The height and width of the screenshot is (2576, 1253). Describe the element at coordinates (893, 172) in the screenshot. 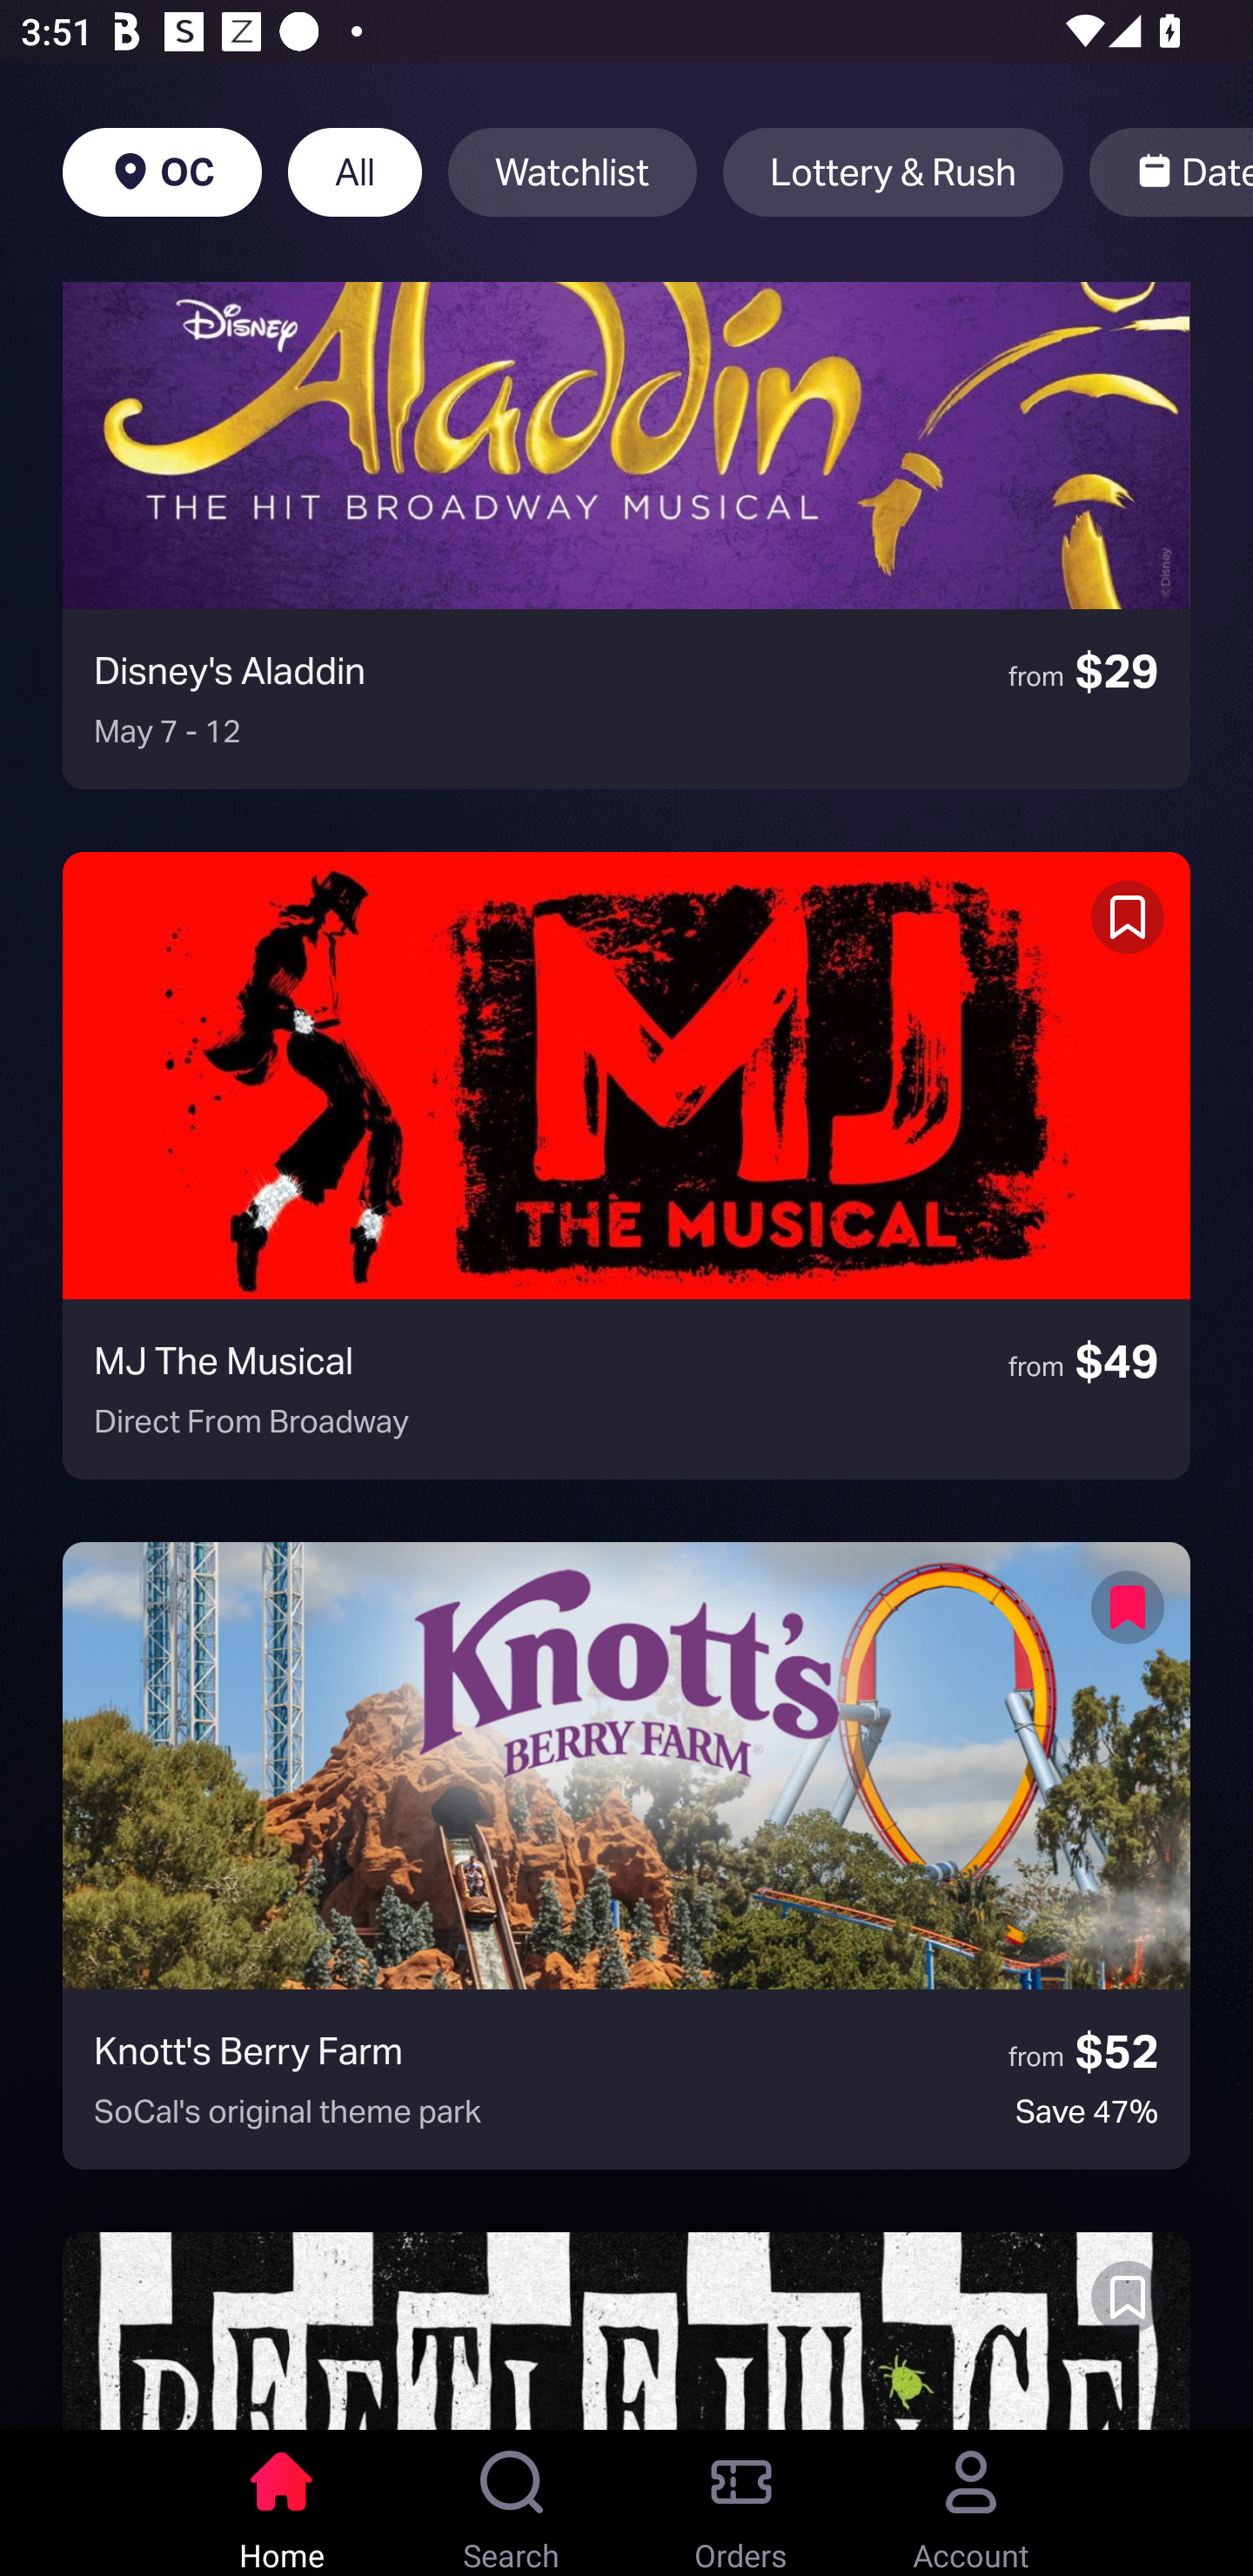

I see `Lottery & Rush` at that location.